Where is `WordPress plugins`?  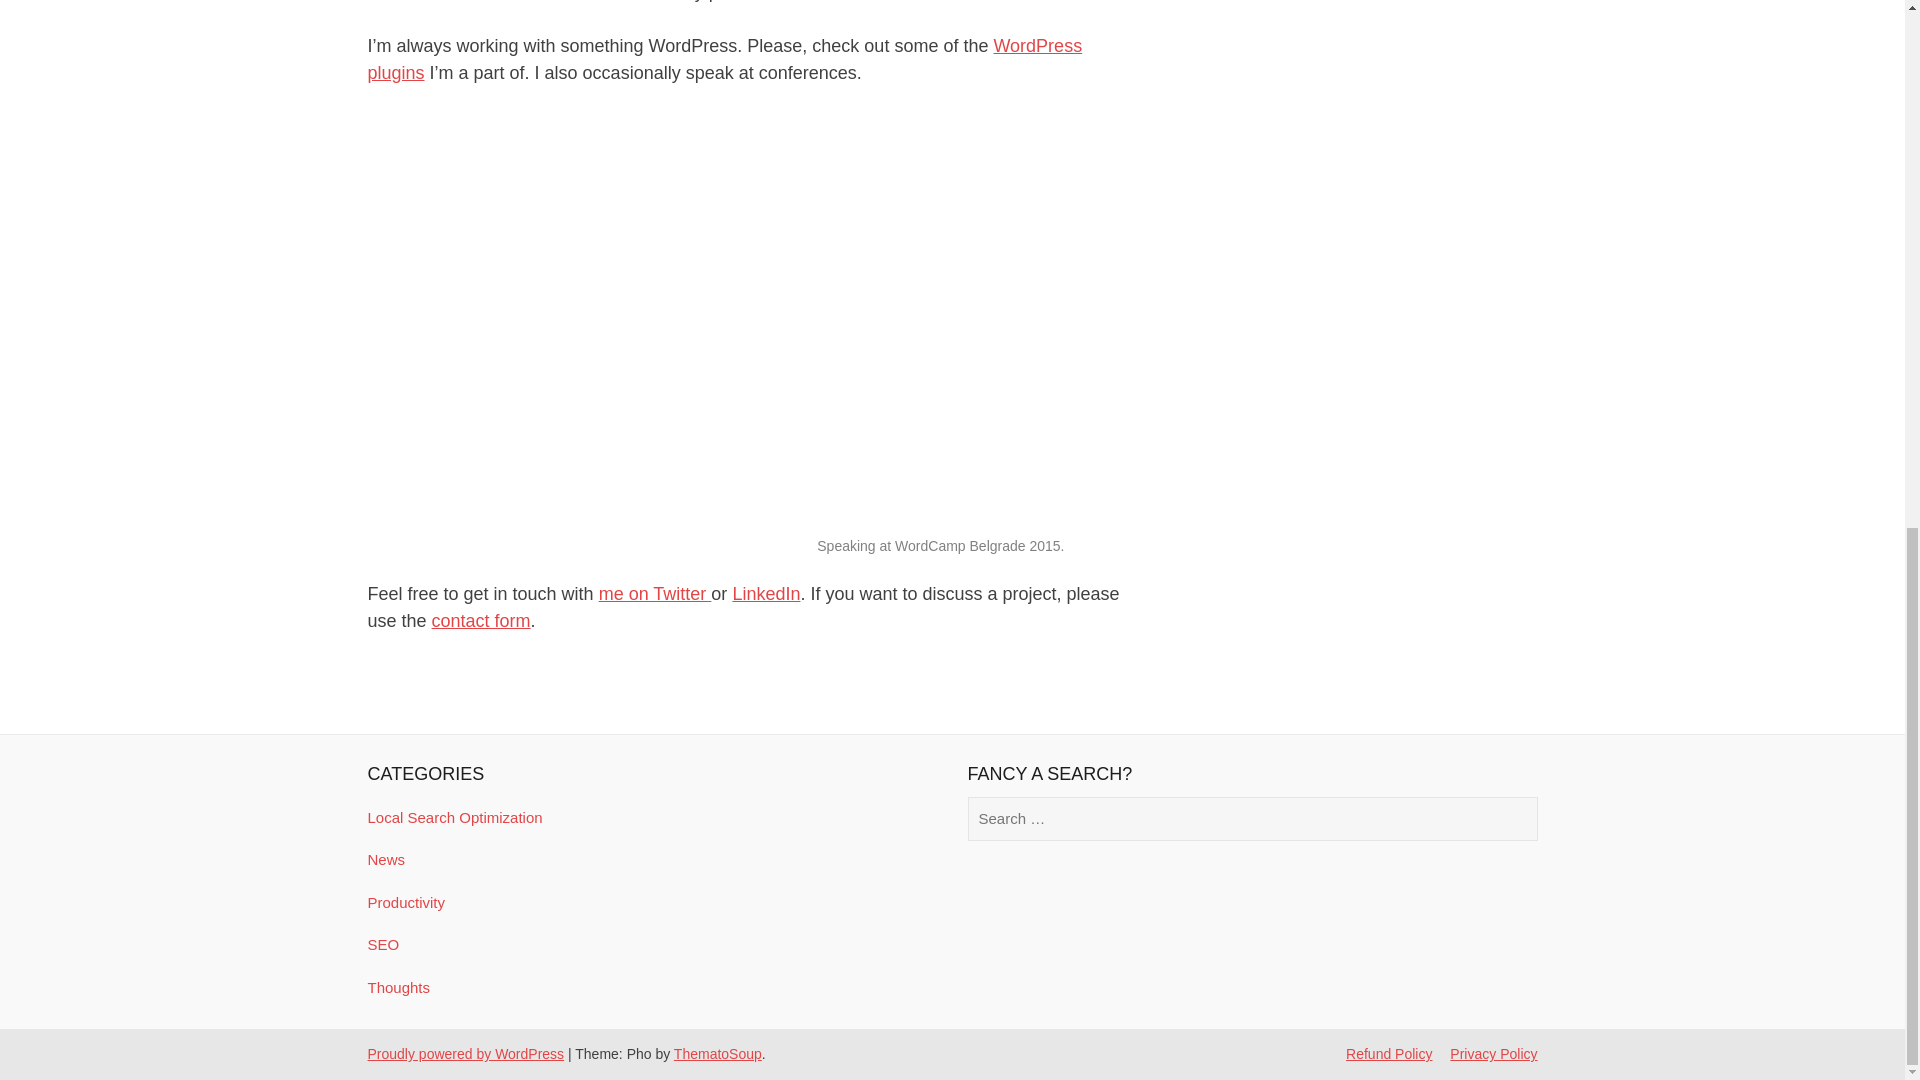
WordPress plugins is located at coordinates (725, 59).